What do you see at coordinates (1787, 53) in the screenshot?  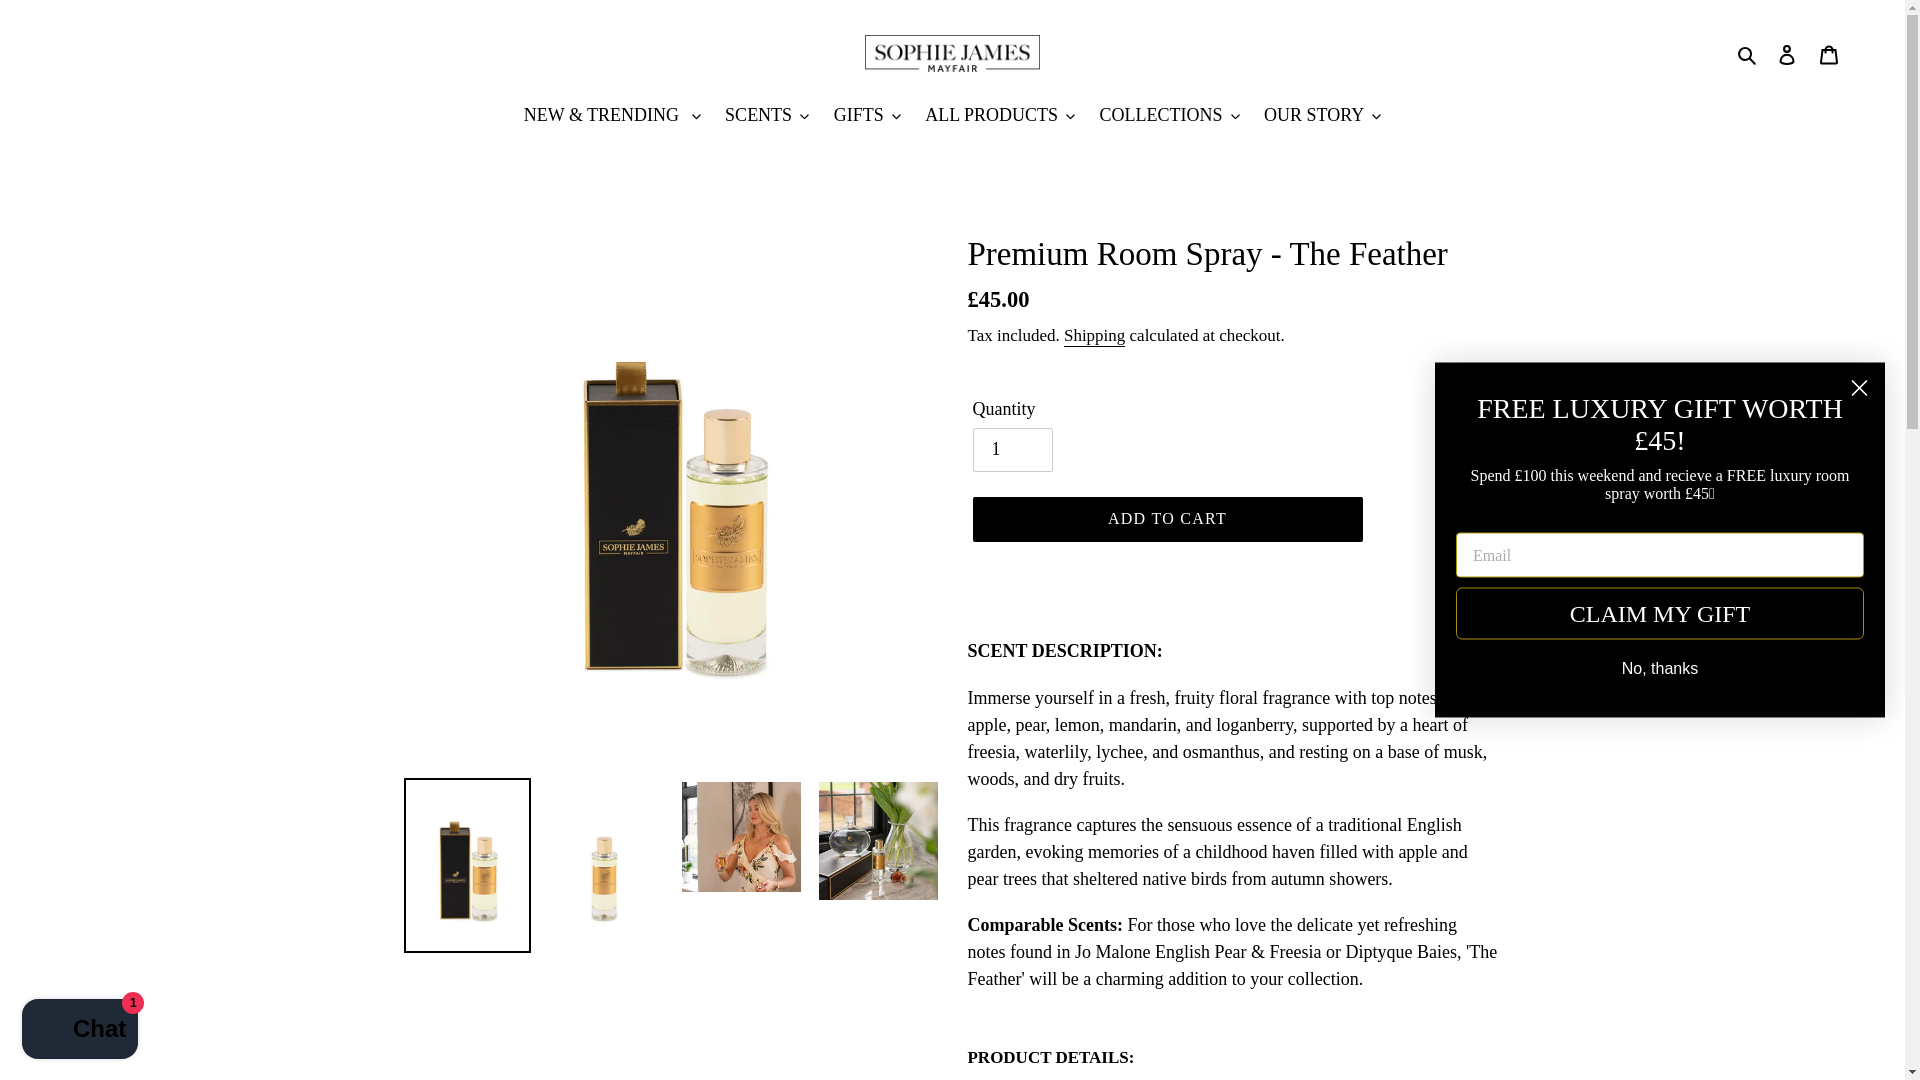 I see `Log in` at bounding box center [1787, 53].